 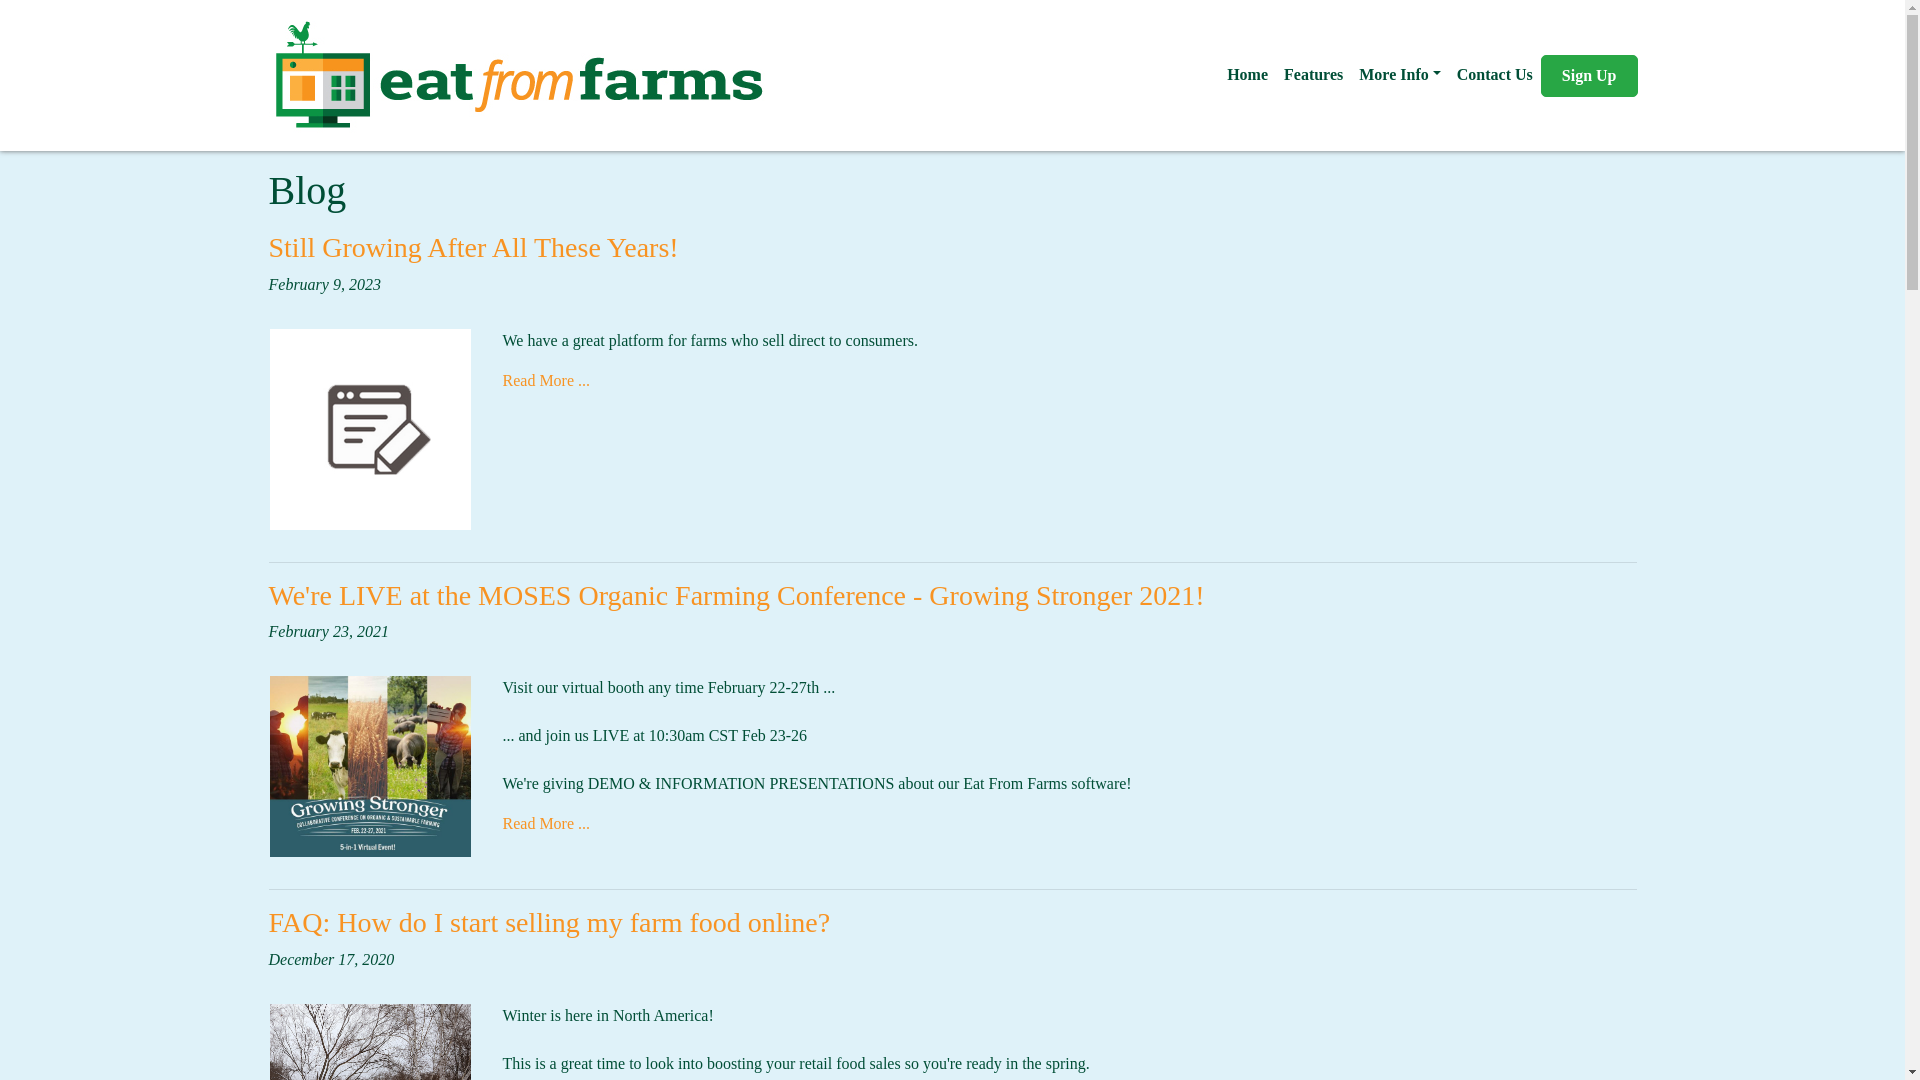 I want to click on Features, so click(x=1314, y=74).